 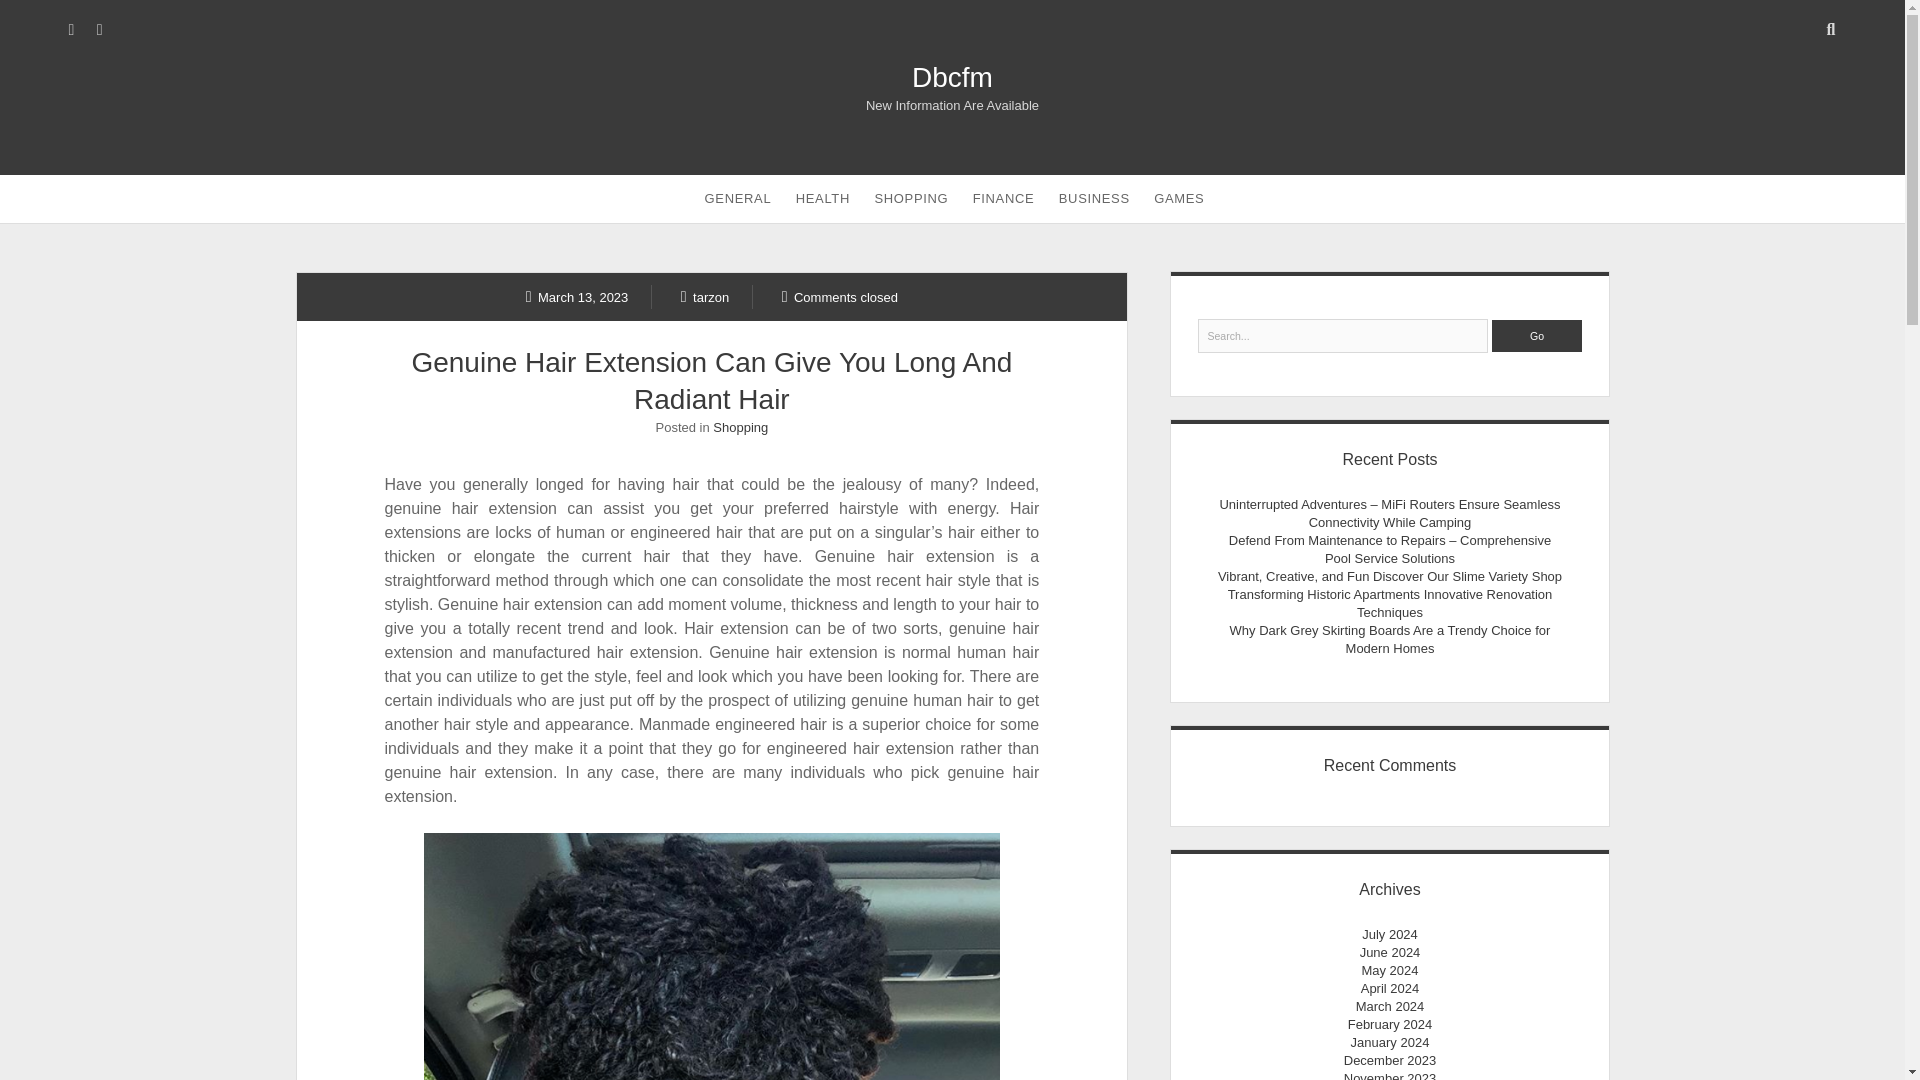 What do you see at coordinates (1390, 988) in the screenshot?
I see `April 2024` at bounding box center [1390, 988].